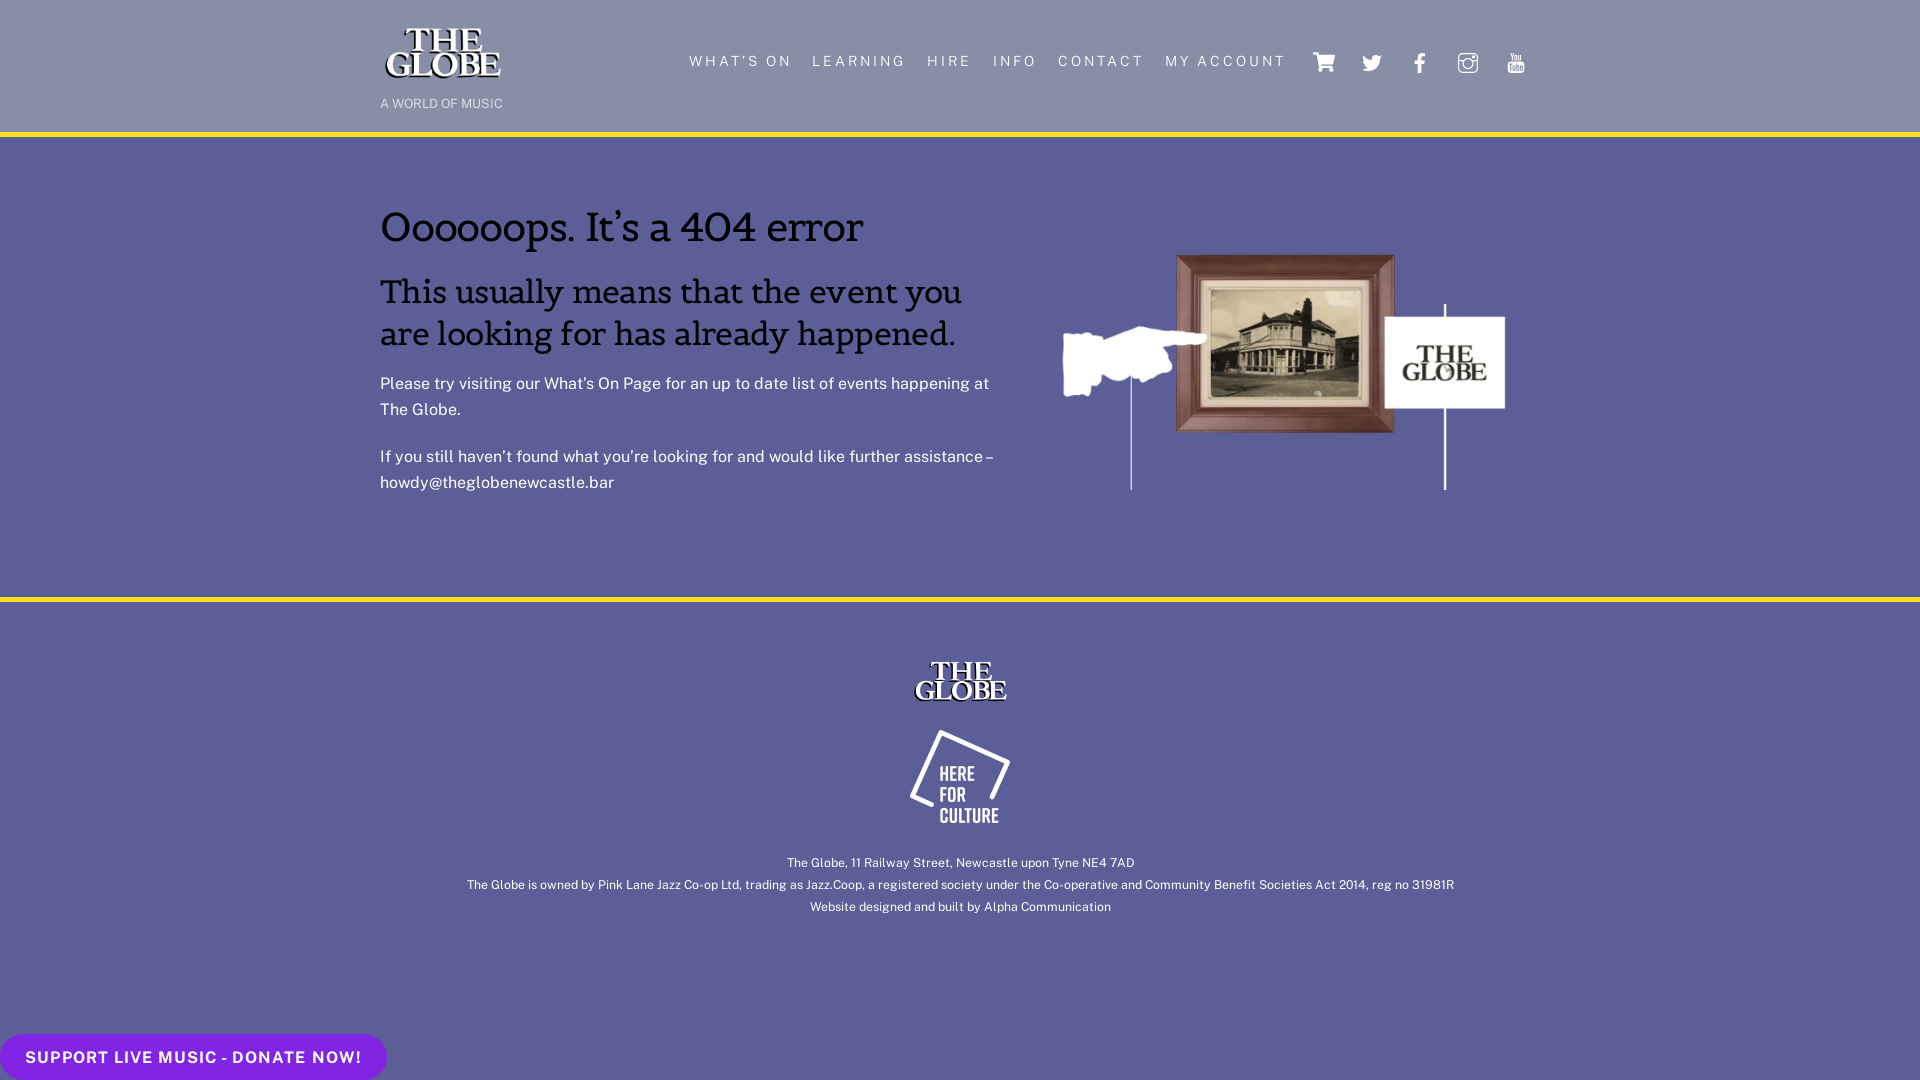 This screenshot has height=1080, width=1920. I want to click on Alpha Communication, so click(1047, 906).